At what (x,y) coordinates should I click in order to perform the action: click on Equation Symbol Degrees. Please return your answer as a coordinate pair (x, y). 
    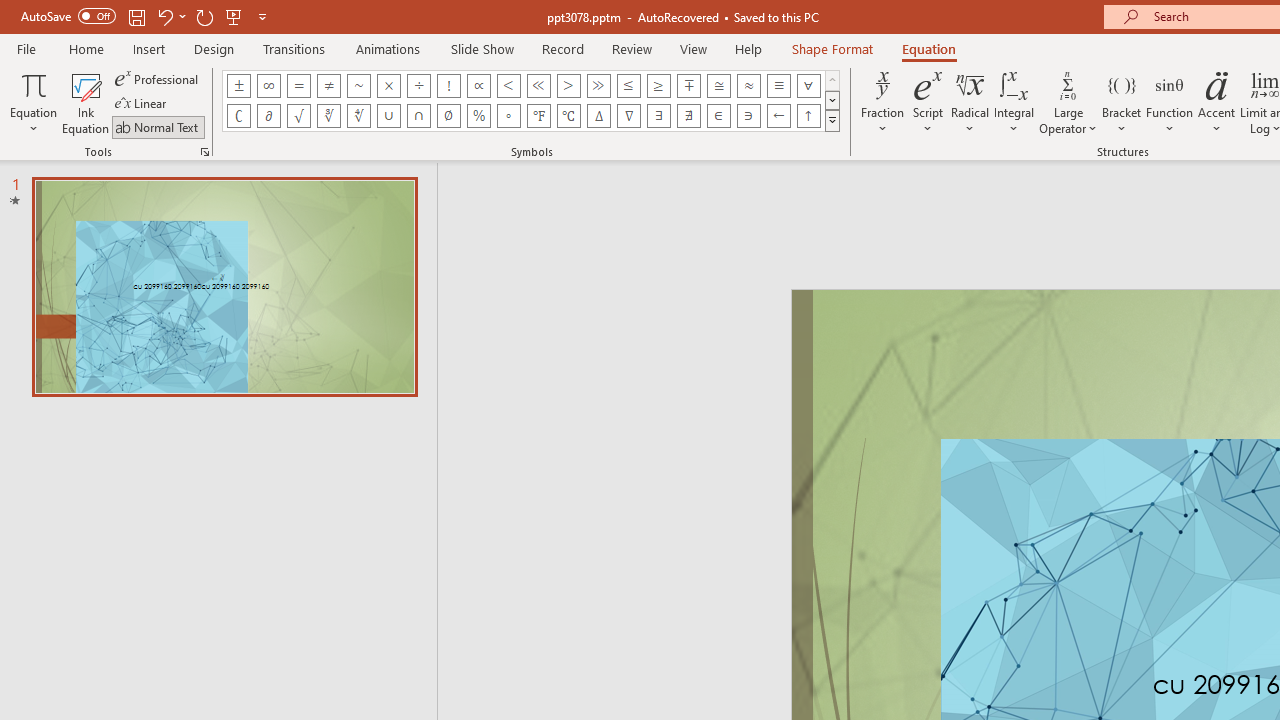
    Looking at the image, I should click on (508, 116).